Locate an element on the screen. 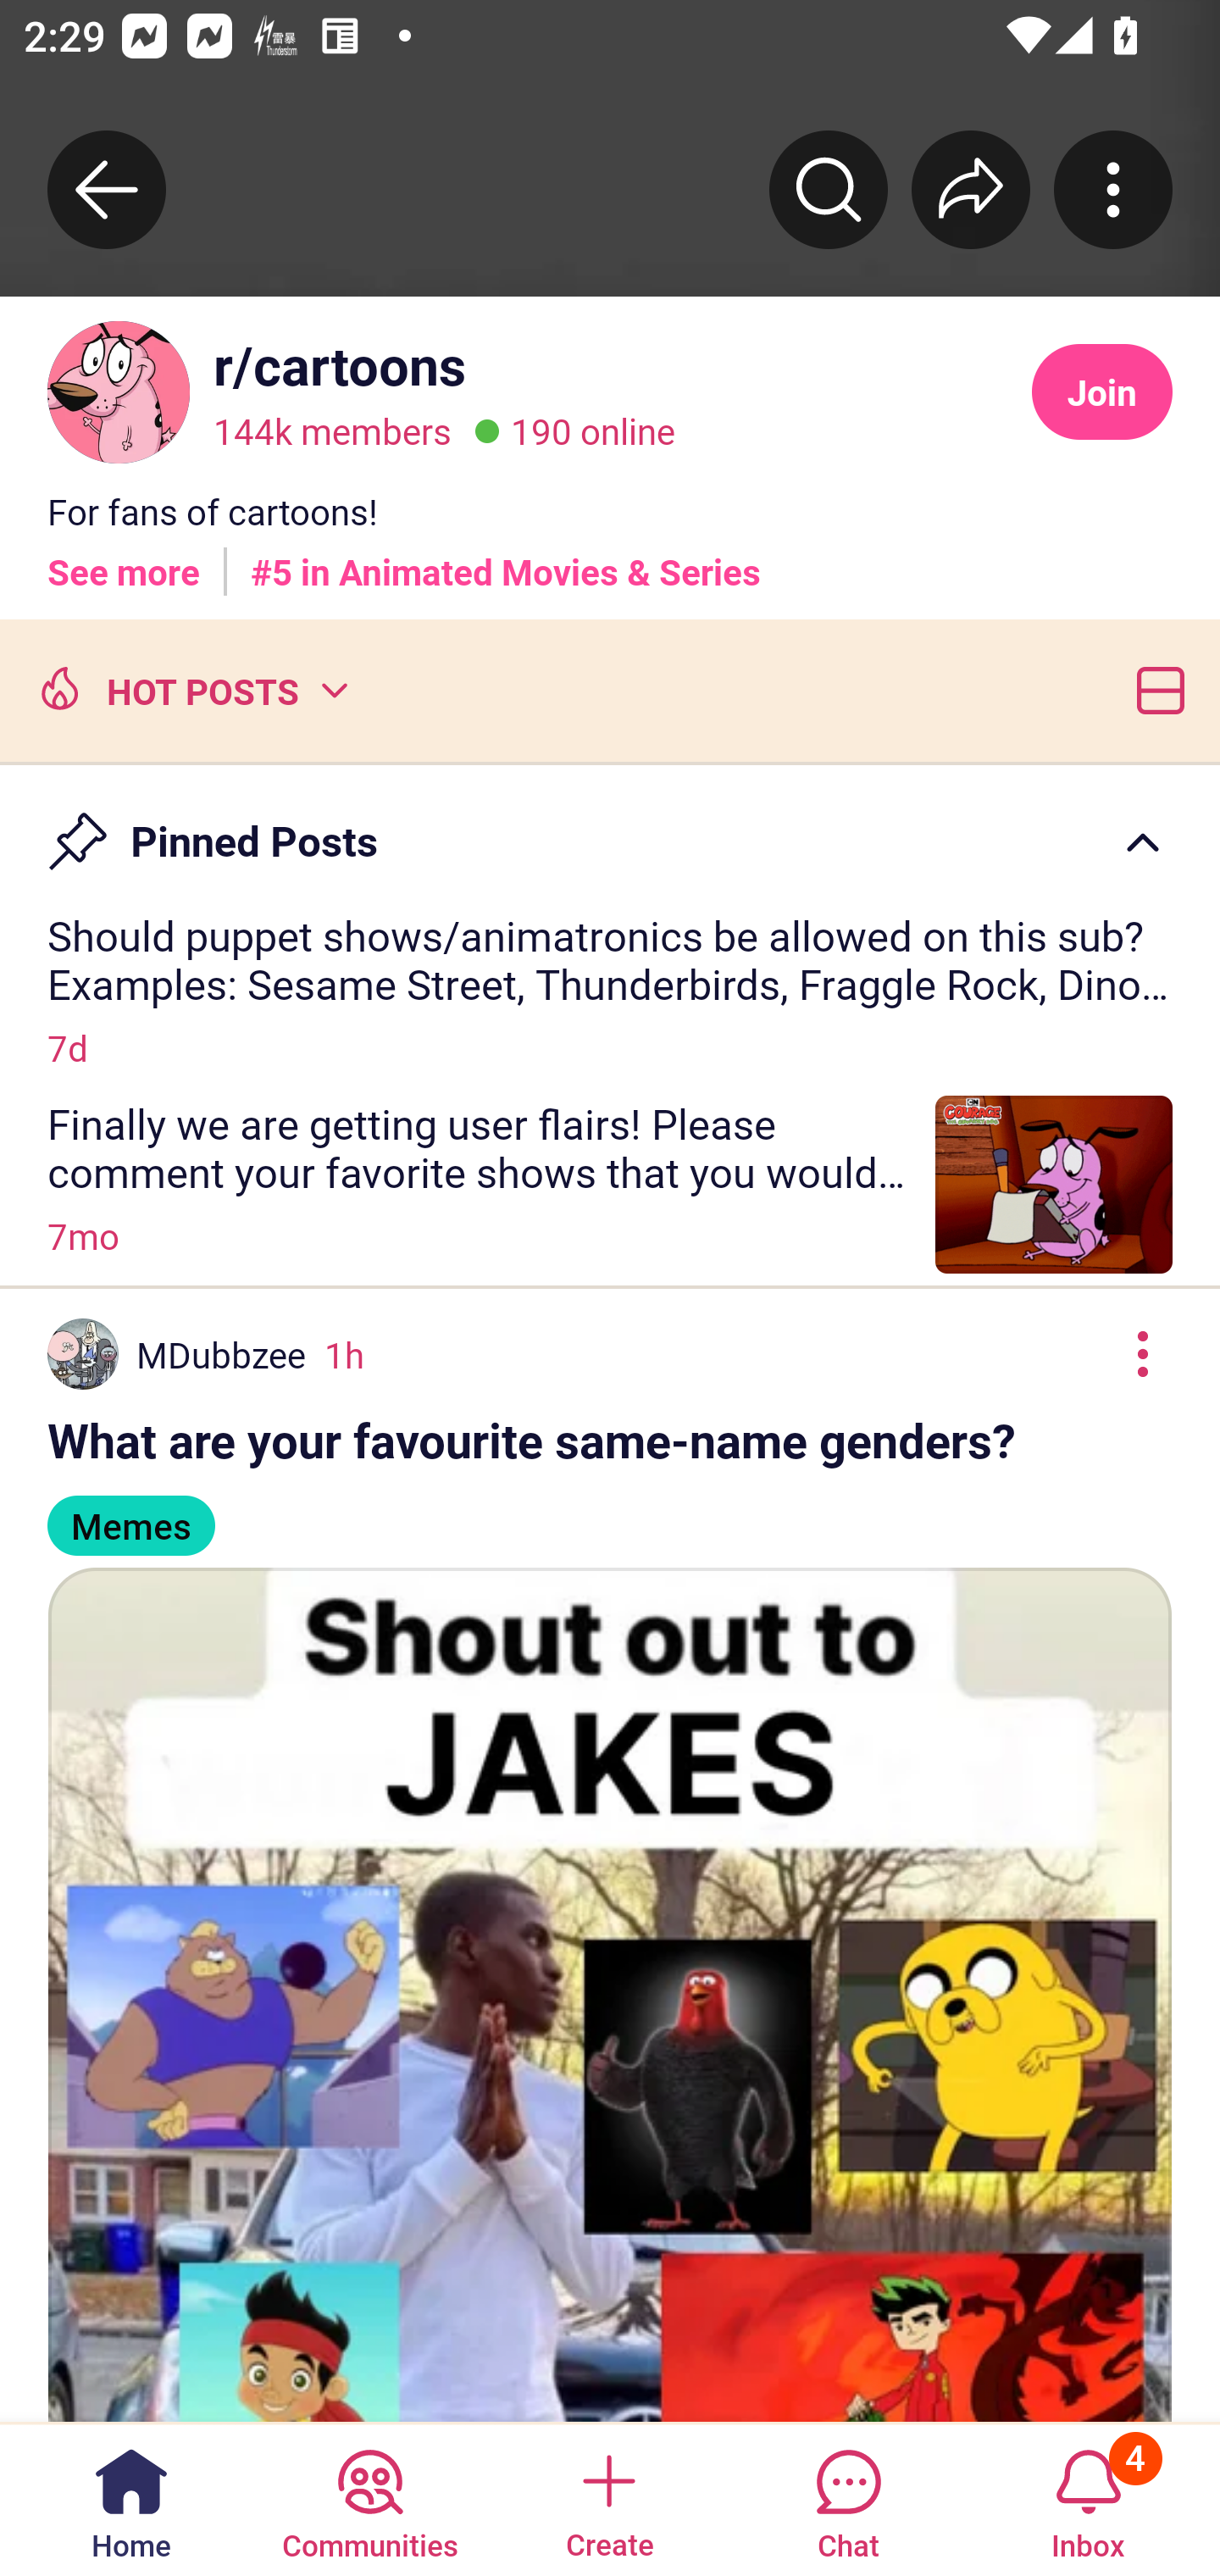  Inbox, has 4 notifications 4 Inbox is located at coordinates (1088, 2498).